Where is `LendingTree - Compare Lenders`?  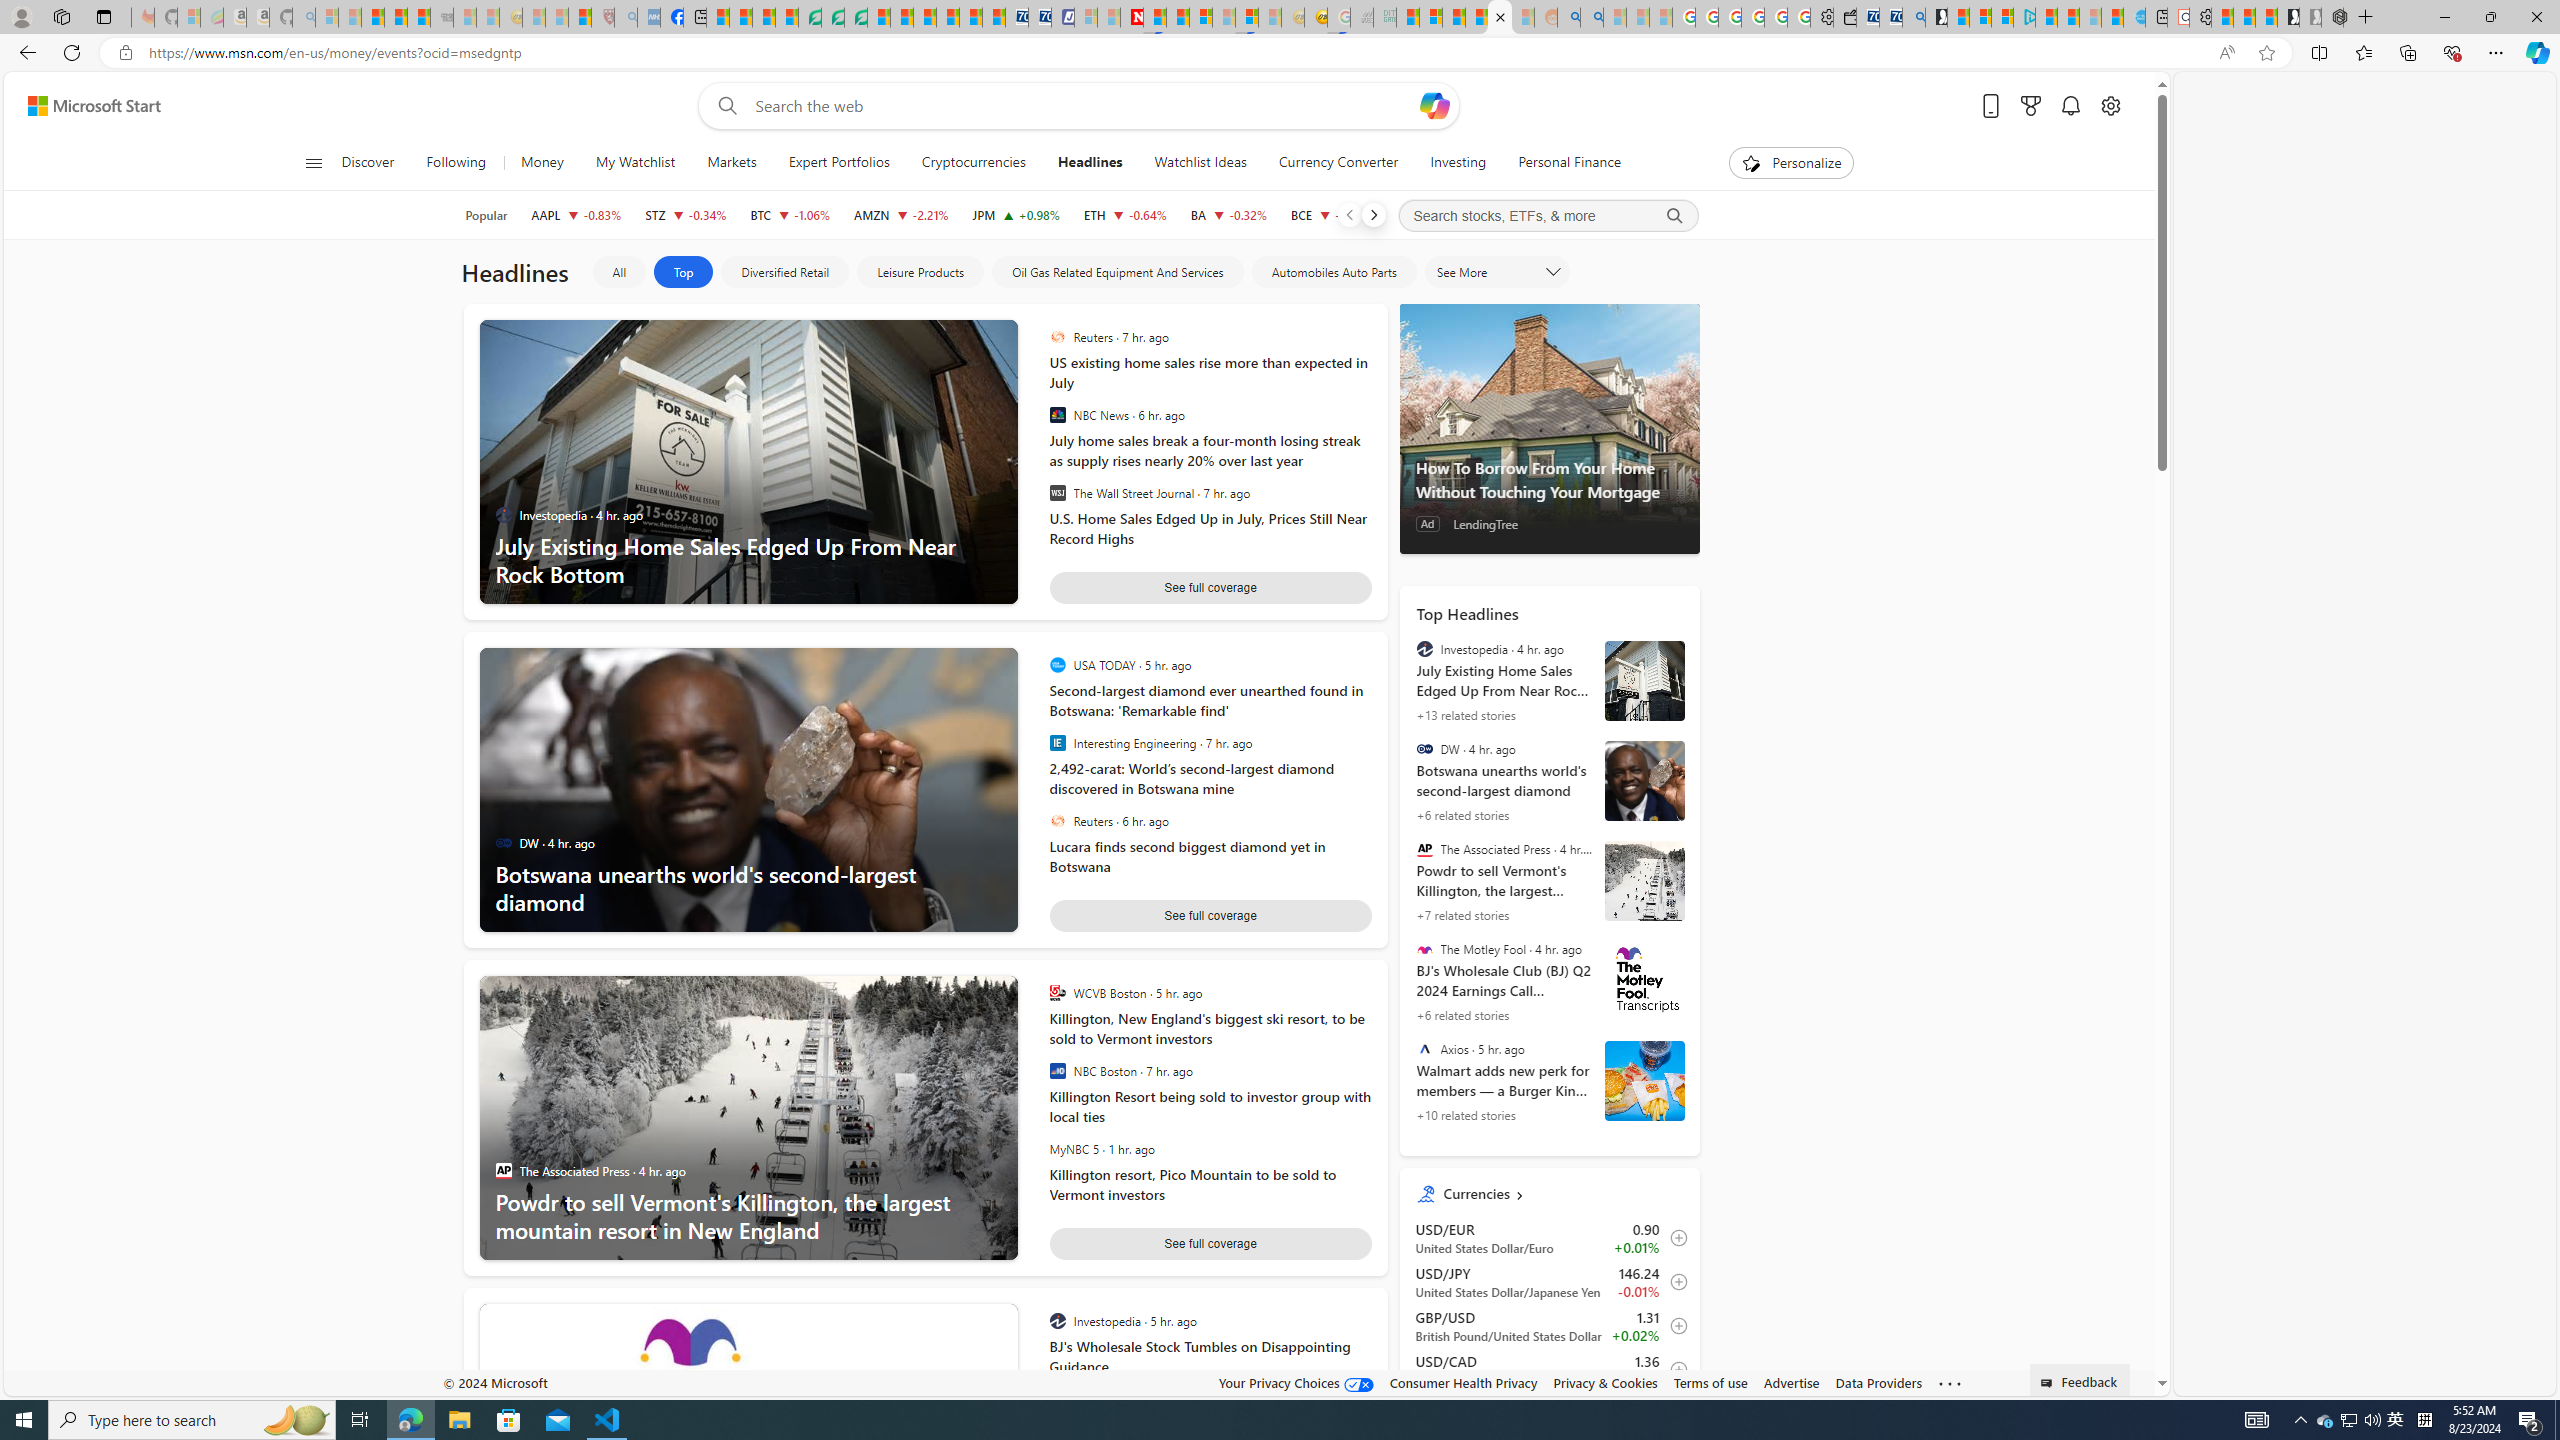 LendingTree - Compare Lenders is located at coordinates (810, 17).